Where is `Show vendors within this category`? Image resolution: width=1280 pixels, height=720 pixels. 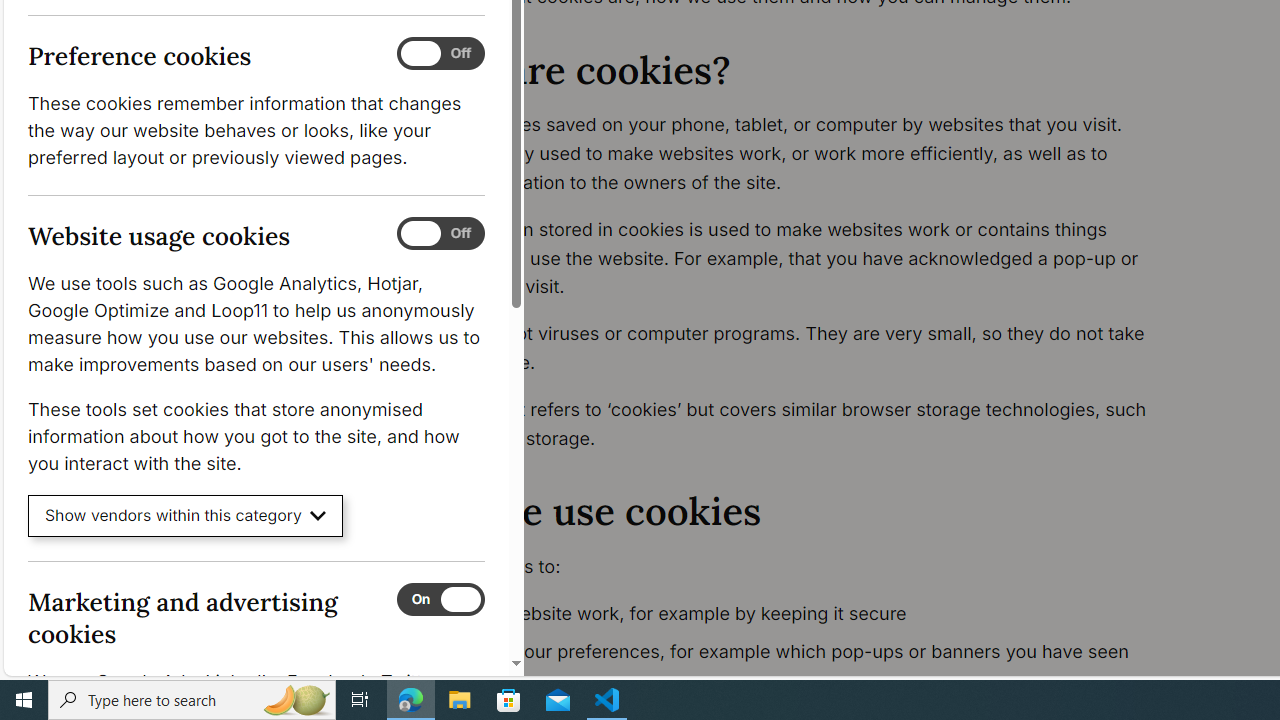 Show vendors within this category is located at coordinates (186, 516).